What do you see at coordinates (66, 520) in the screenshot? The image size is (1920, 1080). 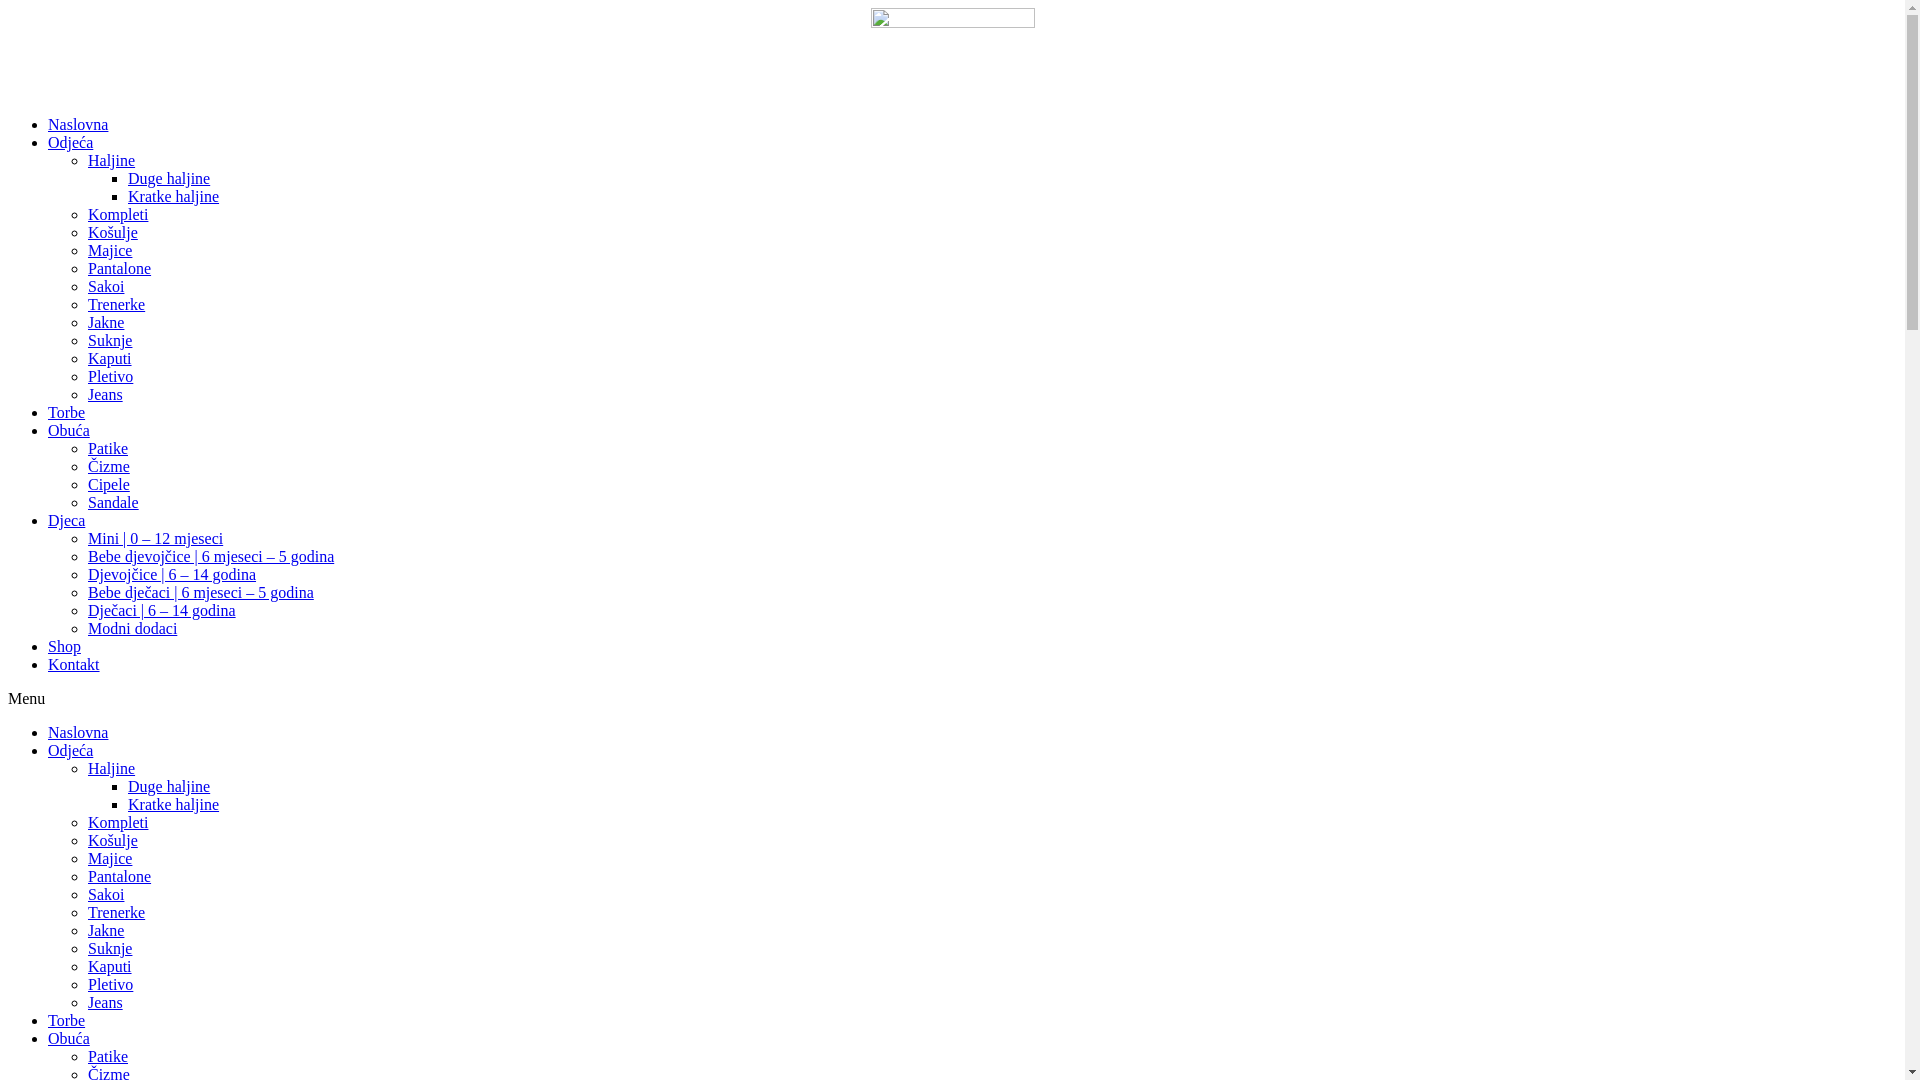 I see `Djeca` at bounding box center [66, 520].